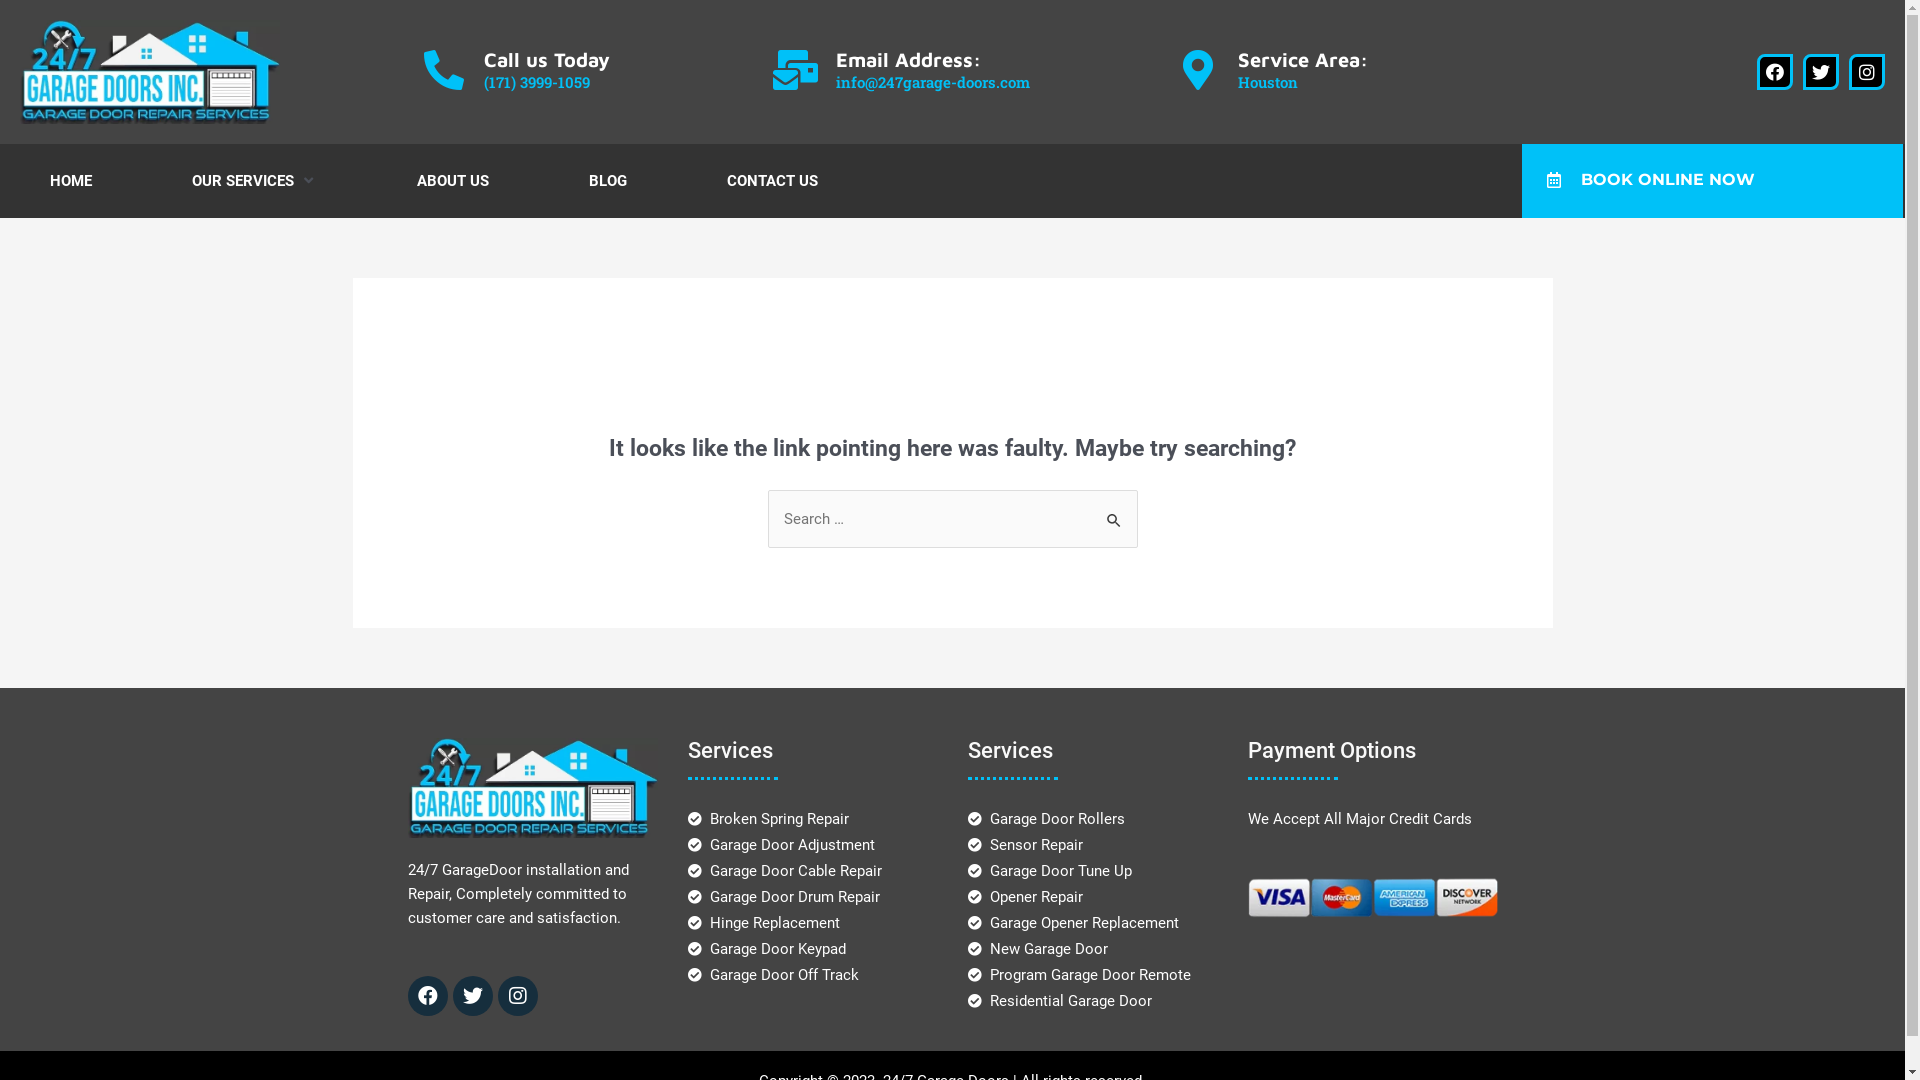 The image size is (1920, 1080). What do you see at coordinates (769, 819) in the screenshot?
I see `Broken Spring Repair` at bounding box center [769, 819].